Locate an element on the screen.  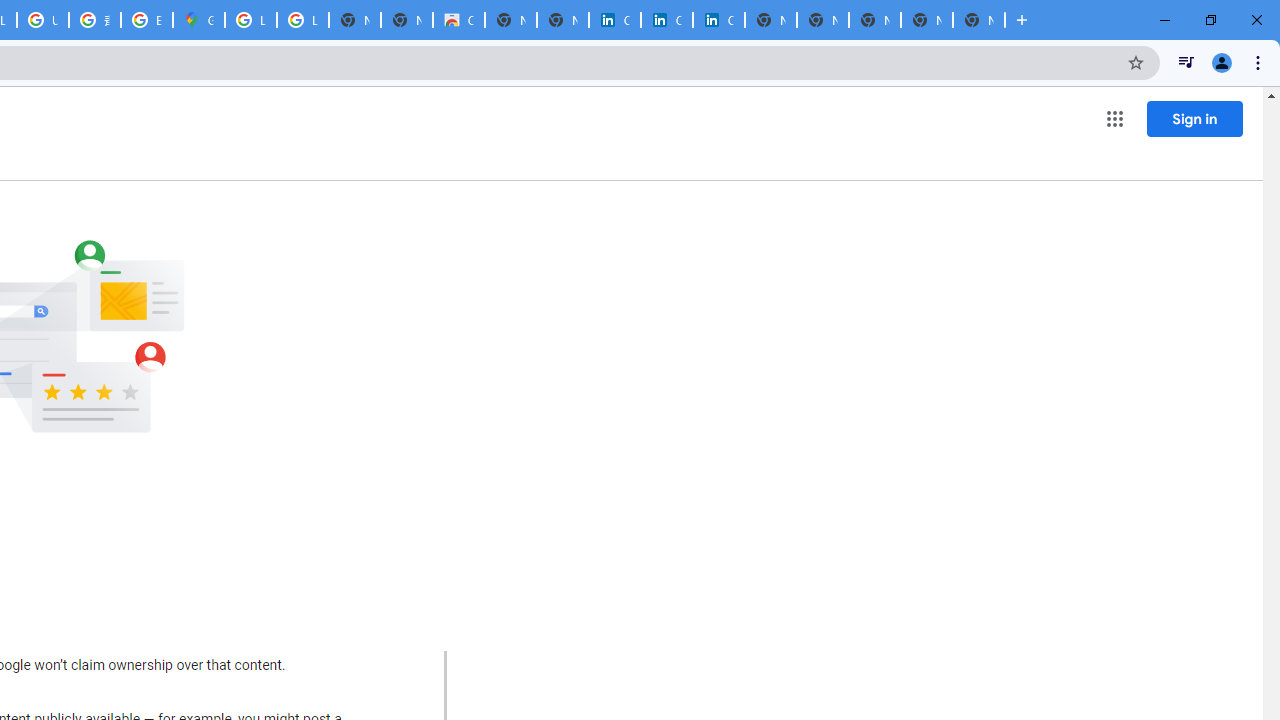
New Tab is located at coordinates (978, 20).